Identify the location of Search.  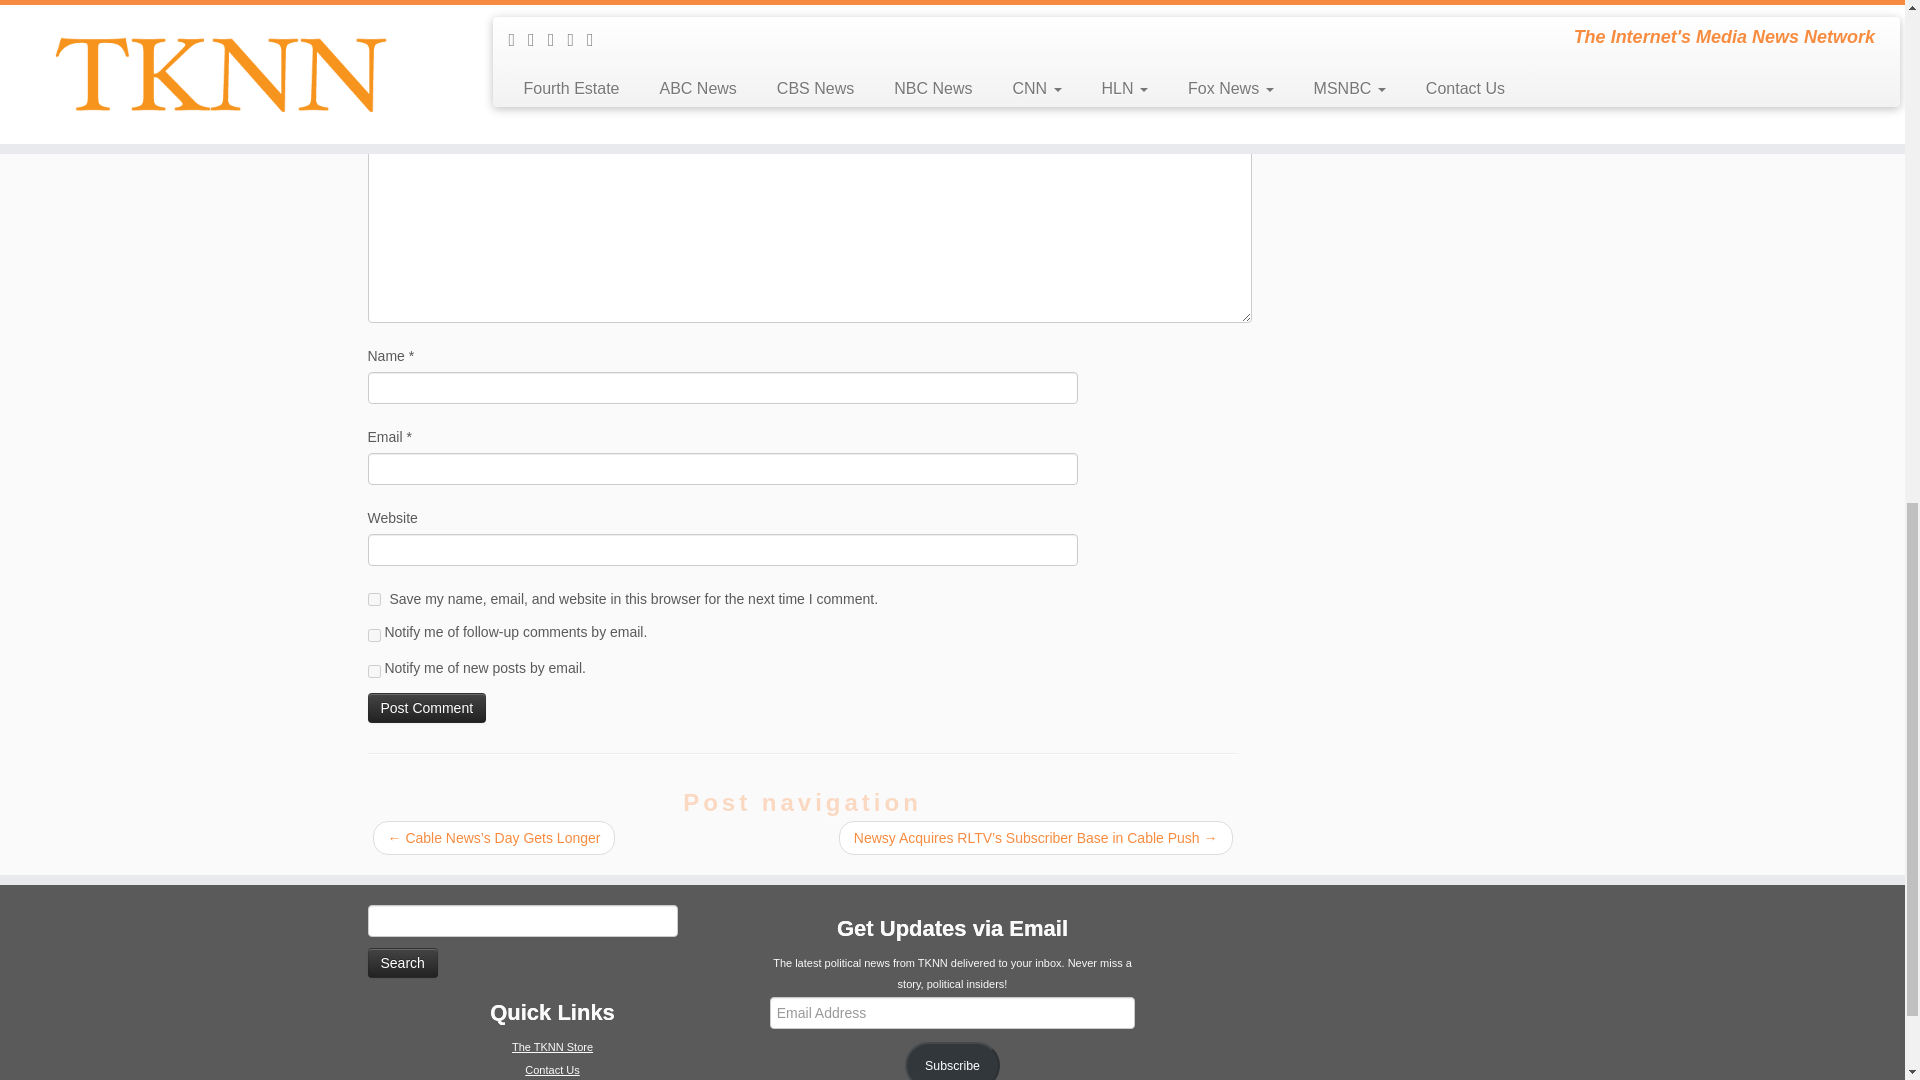
(402, 963).